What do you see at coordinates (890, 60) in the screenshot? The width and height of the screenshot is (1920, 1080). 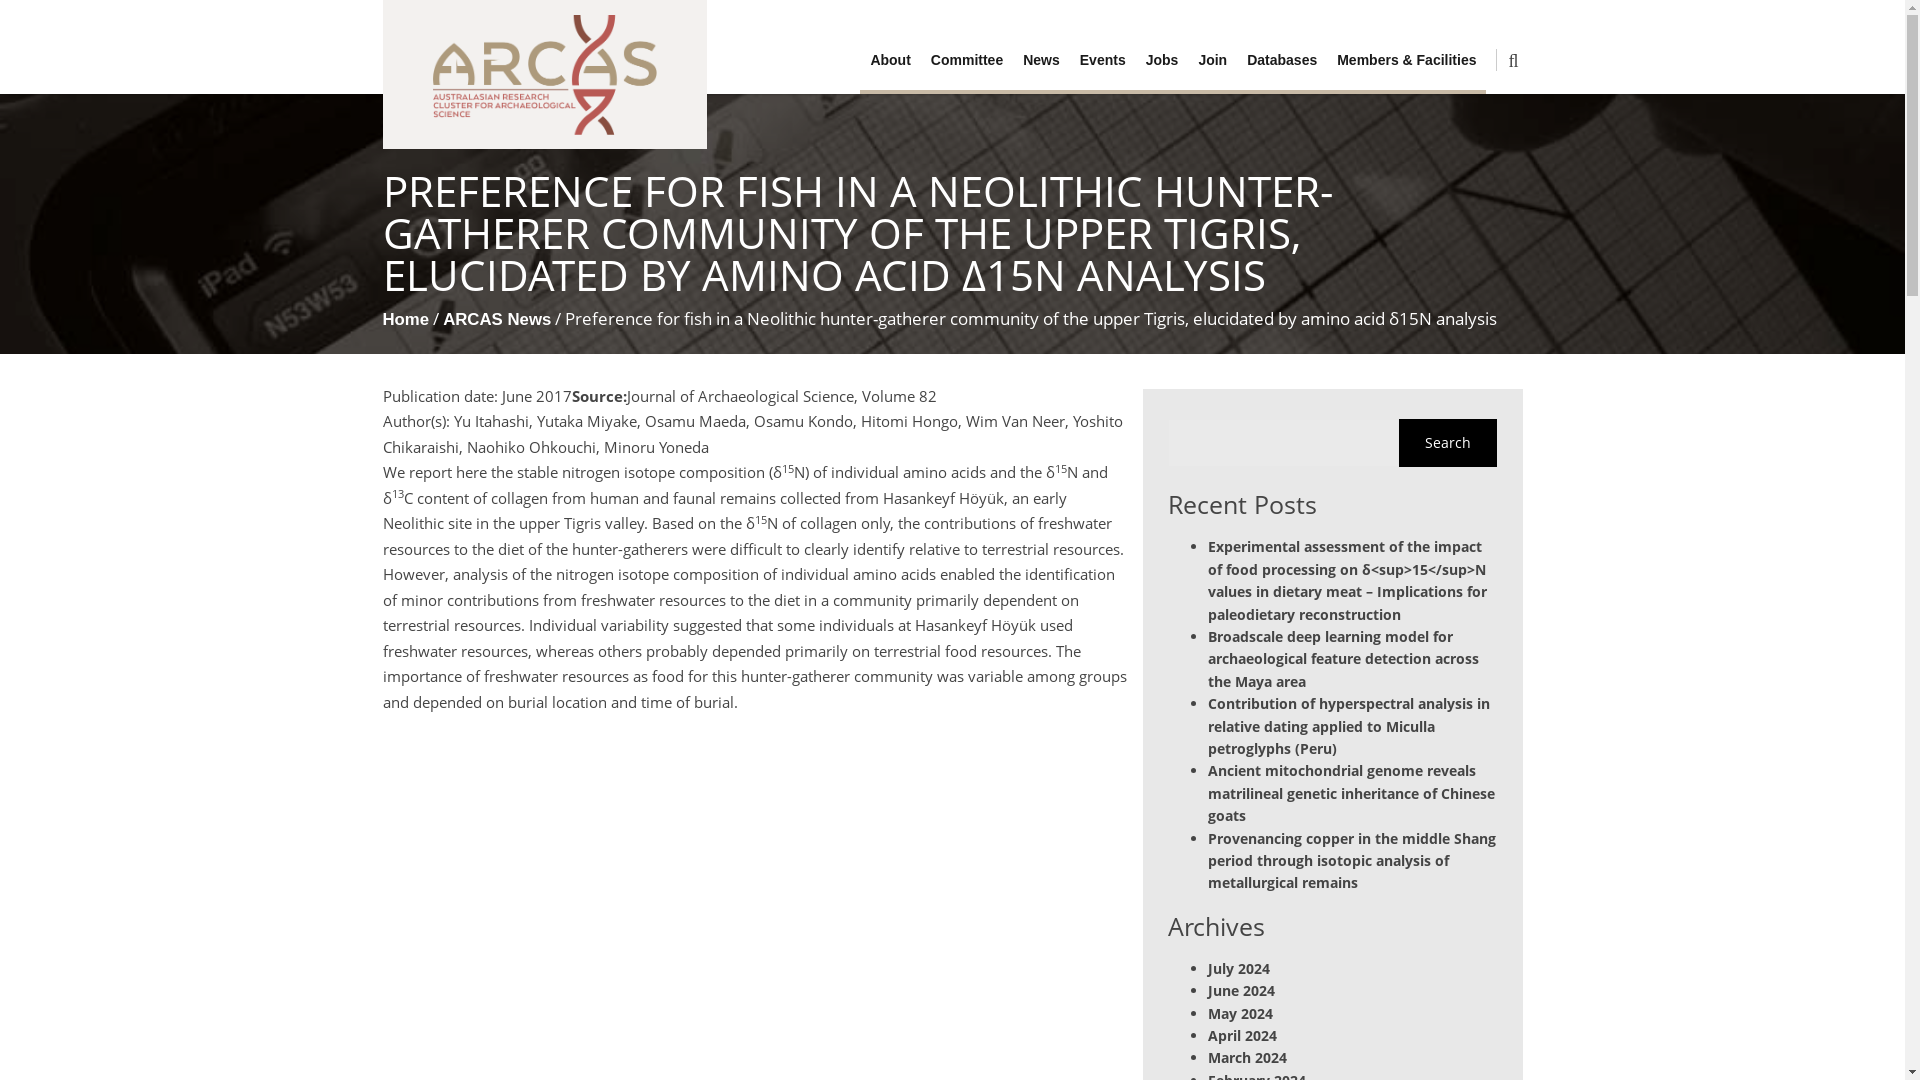 I see `About` at bounding box center [890, 60].